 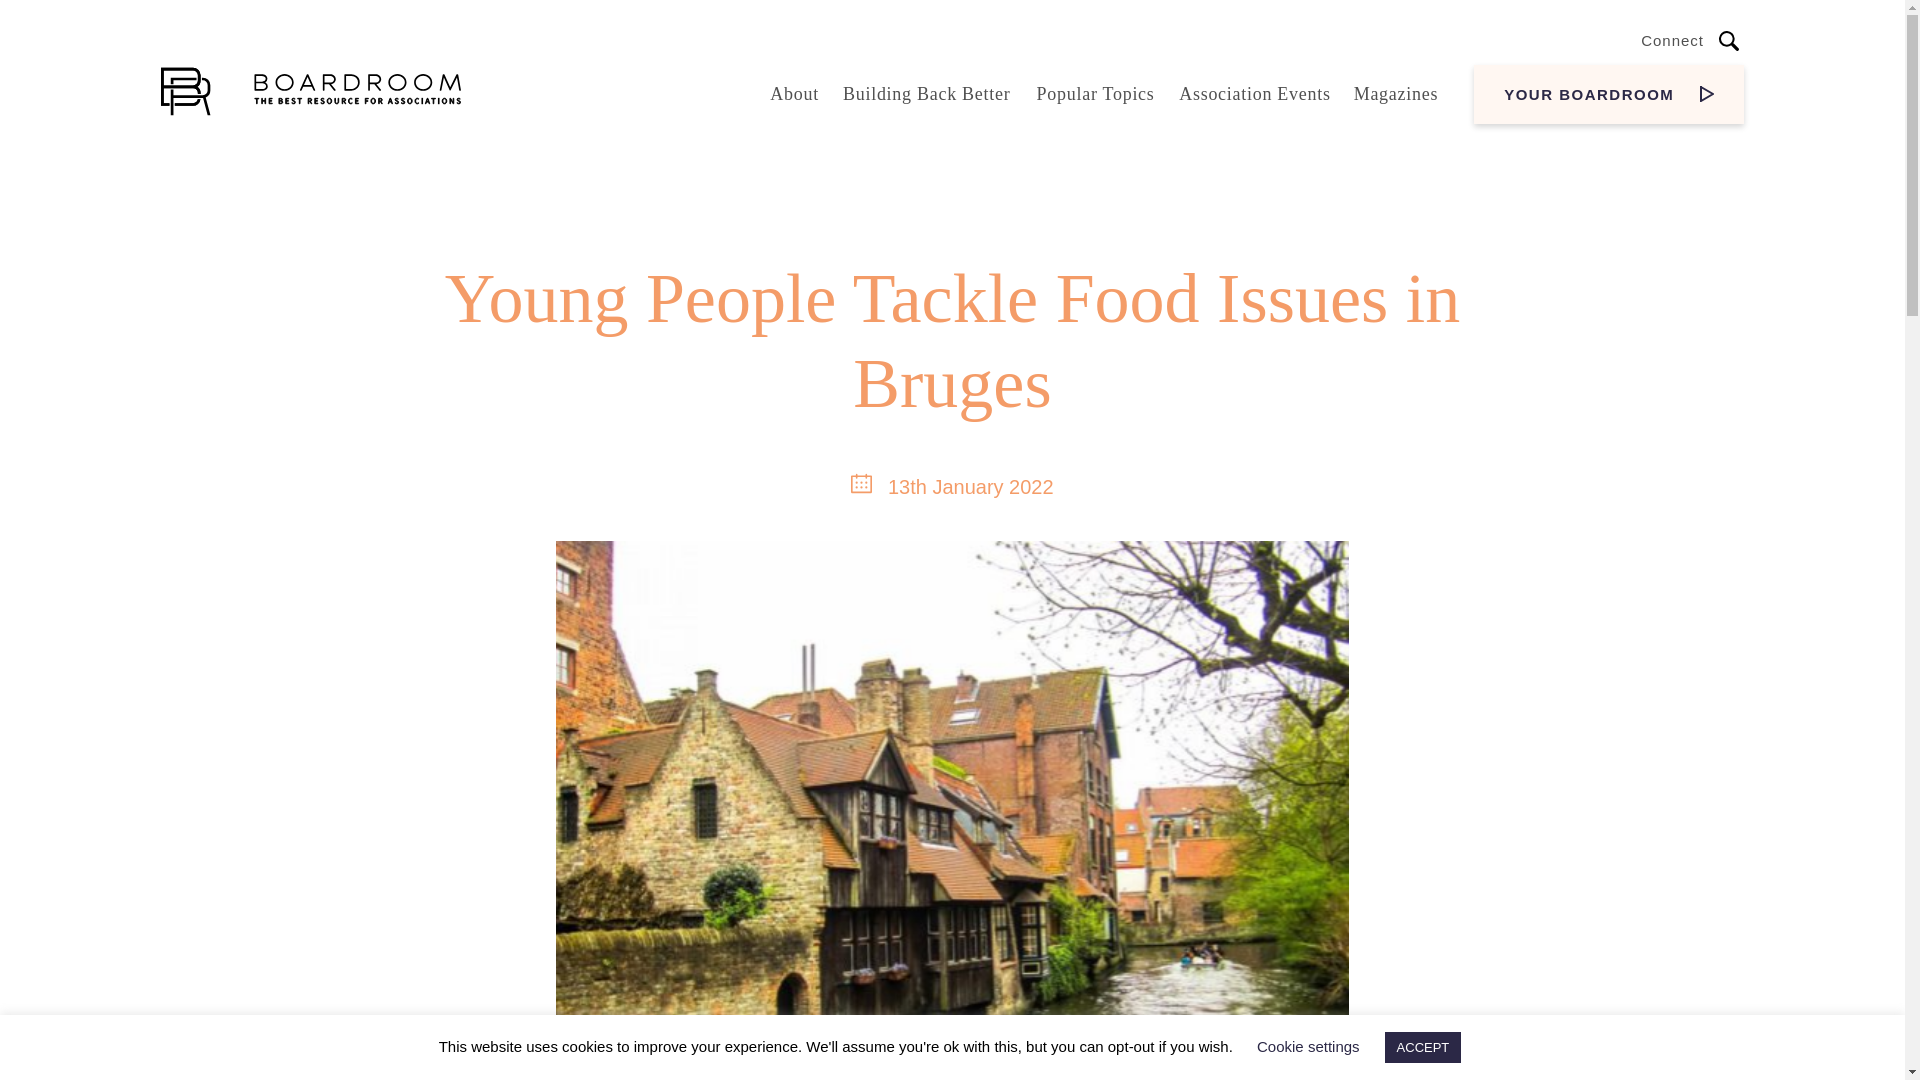 I want to click on Magazines, so click(x=1396, y=94).